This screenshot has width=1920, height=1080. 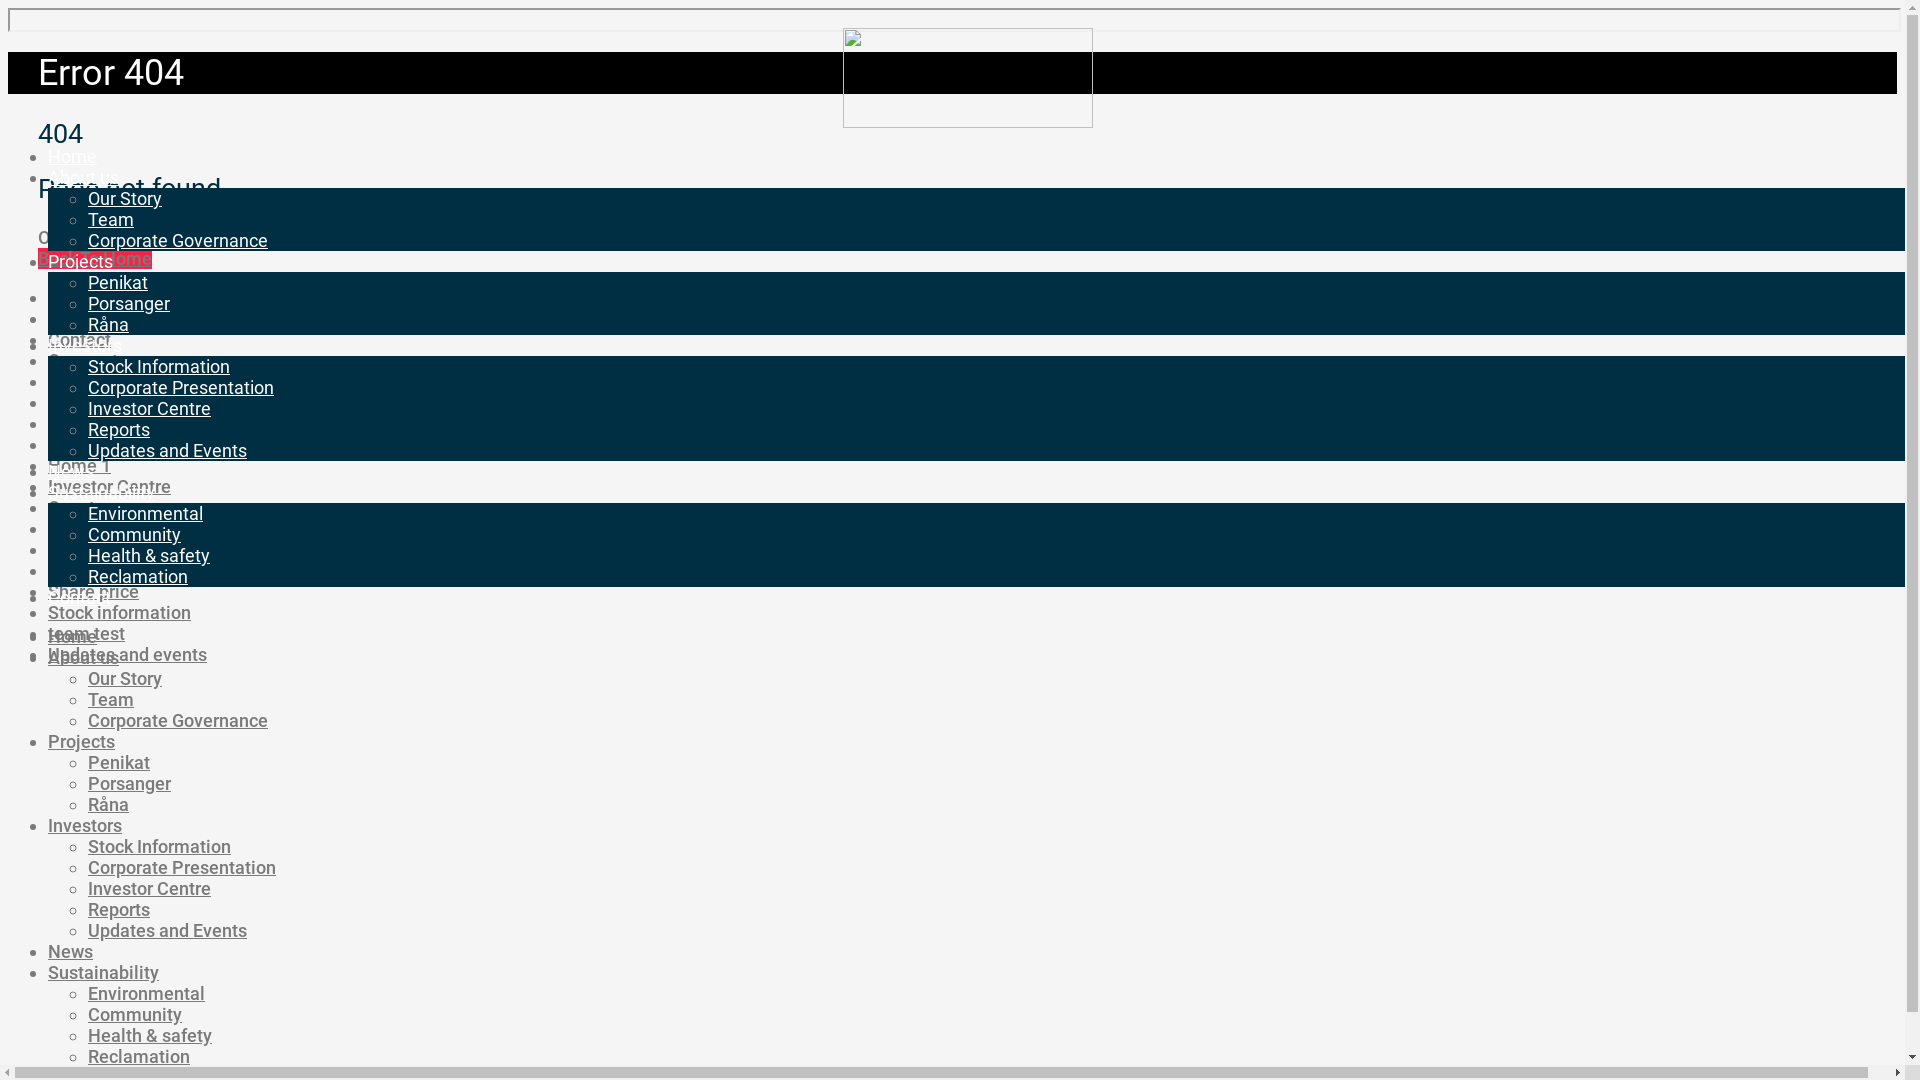 What do you see at coordinates (178, 720) in the screenshot?
I see `Corporate Governance` at bounding box center [178, 720].